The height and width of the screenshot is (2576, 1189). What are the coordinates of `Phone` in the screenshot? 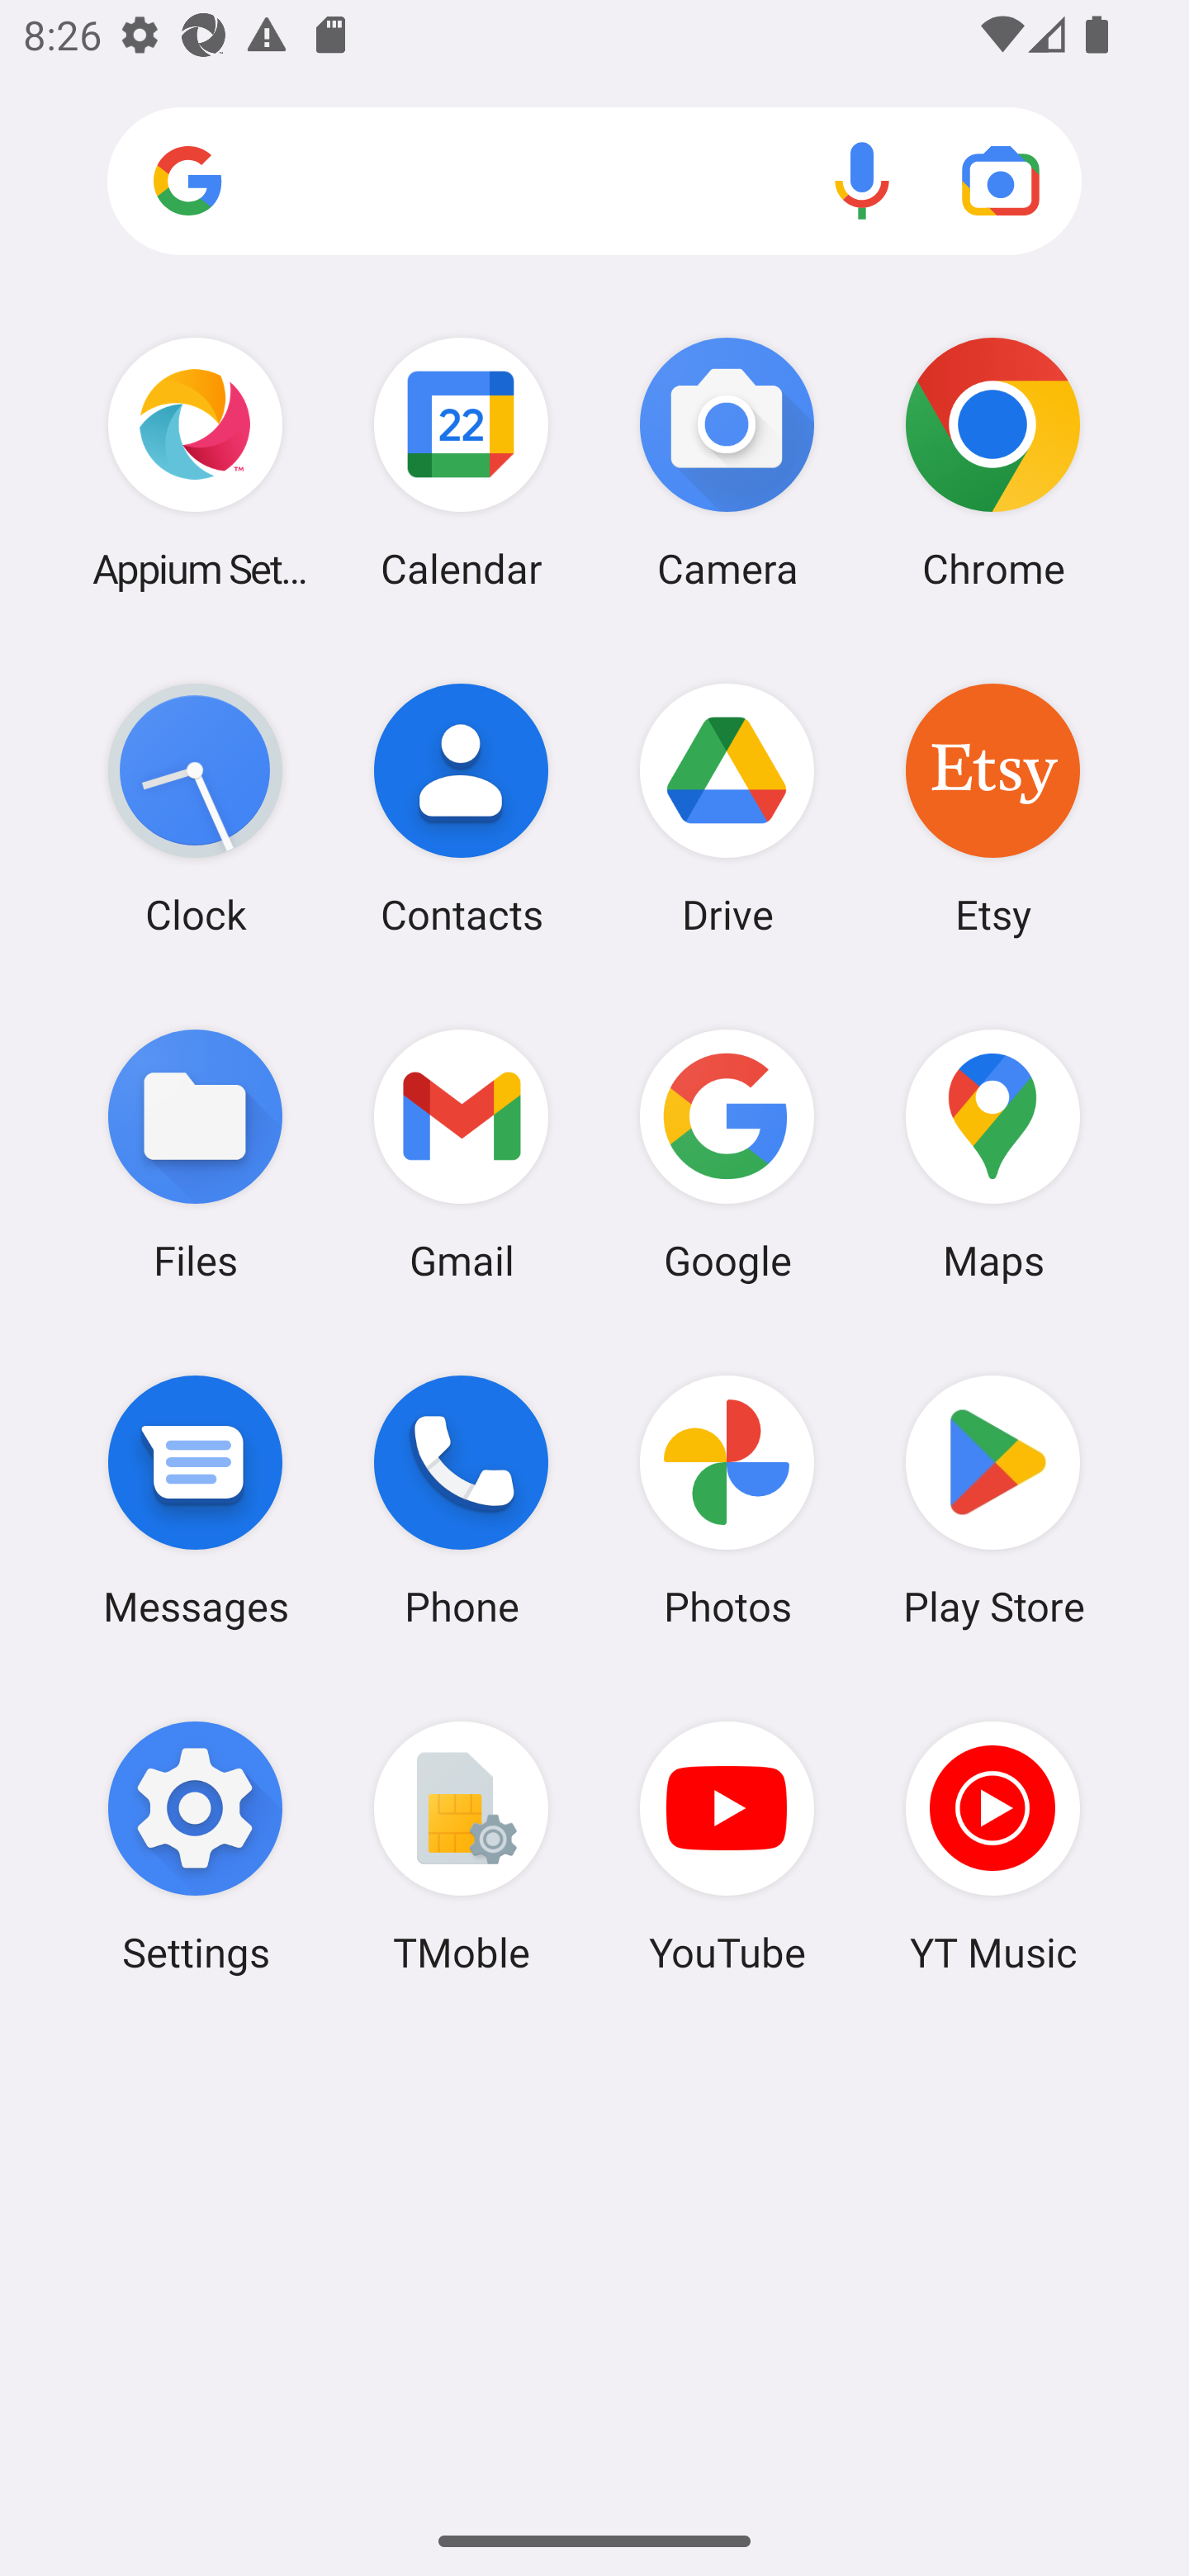 It's located at (461, 1500).